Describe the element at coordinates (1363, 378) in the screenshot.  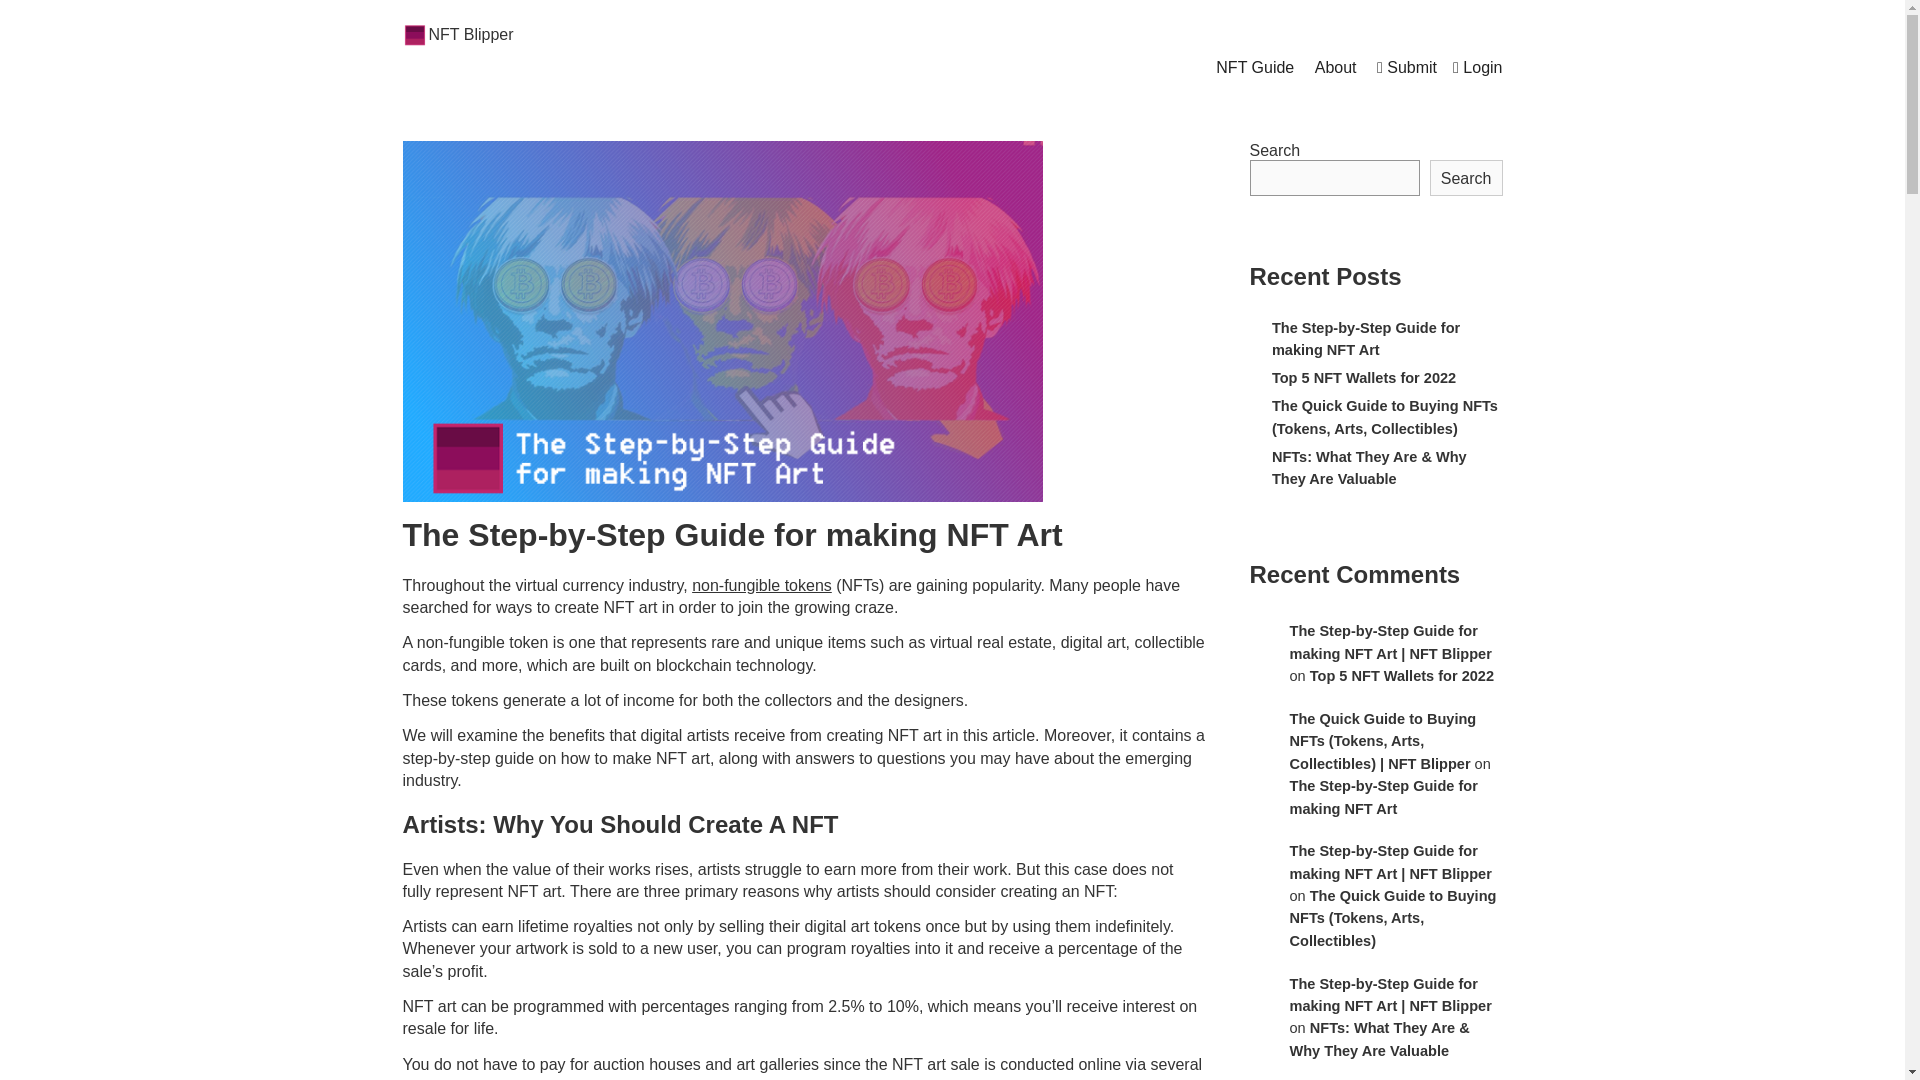
I see `Top 5 NFT Wallets for 2022` at that location.